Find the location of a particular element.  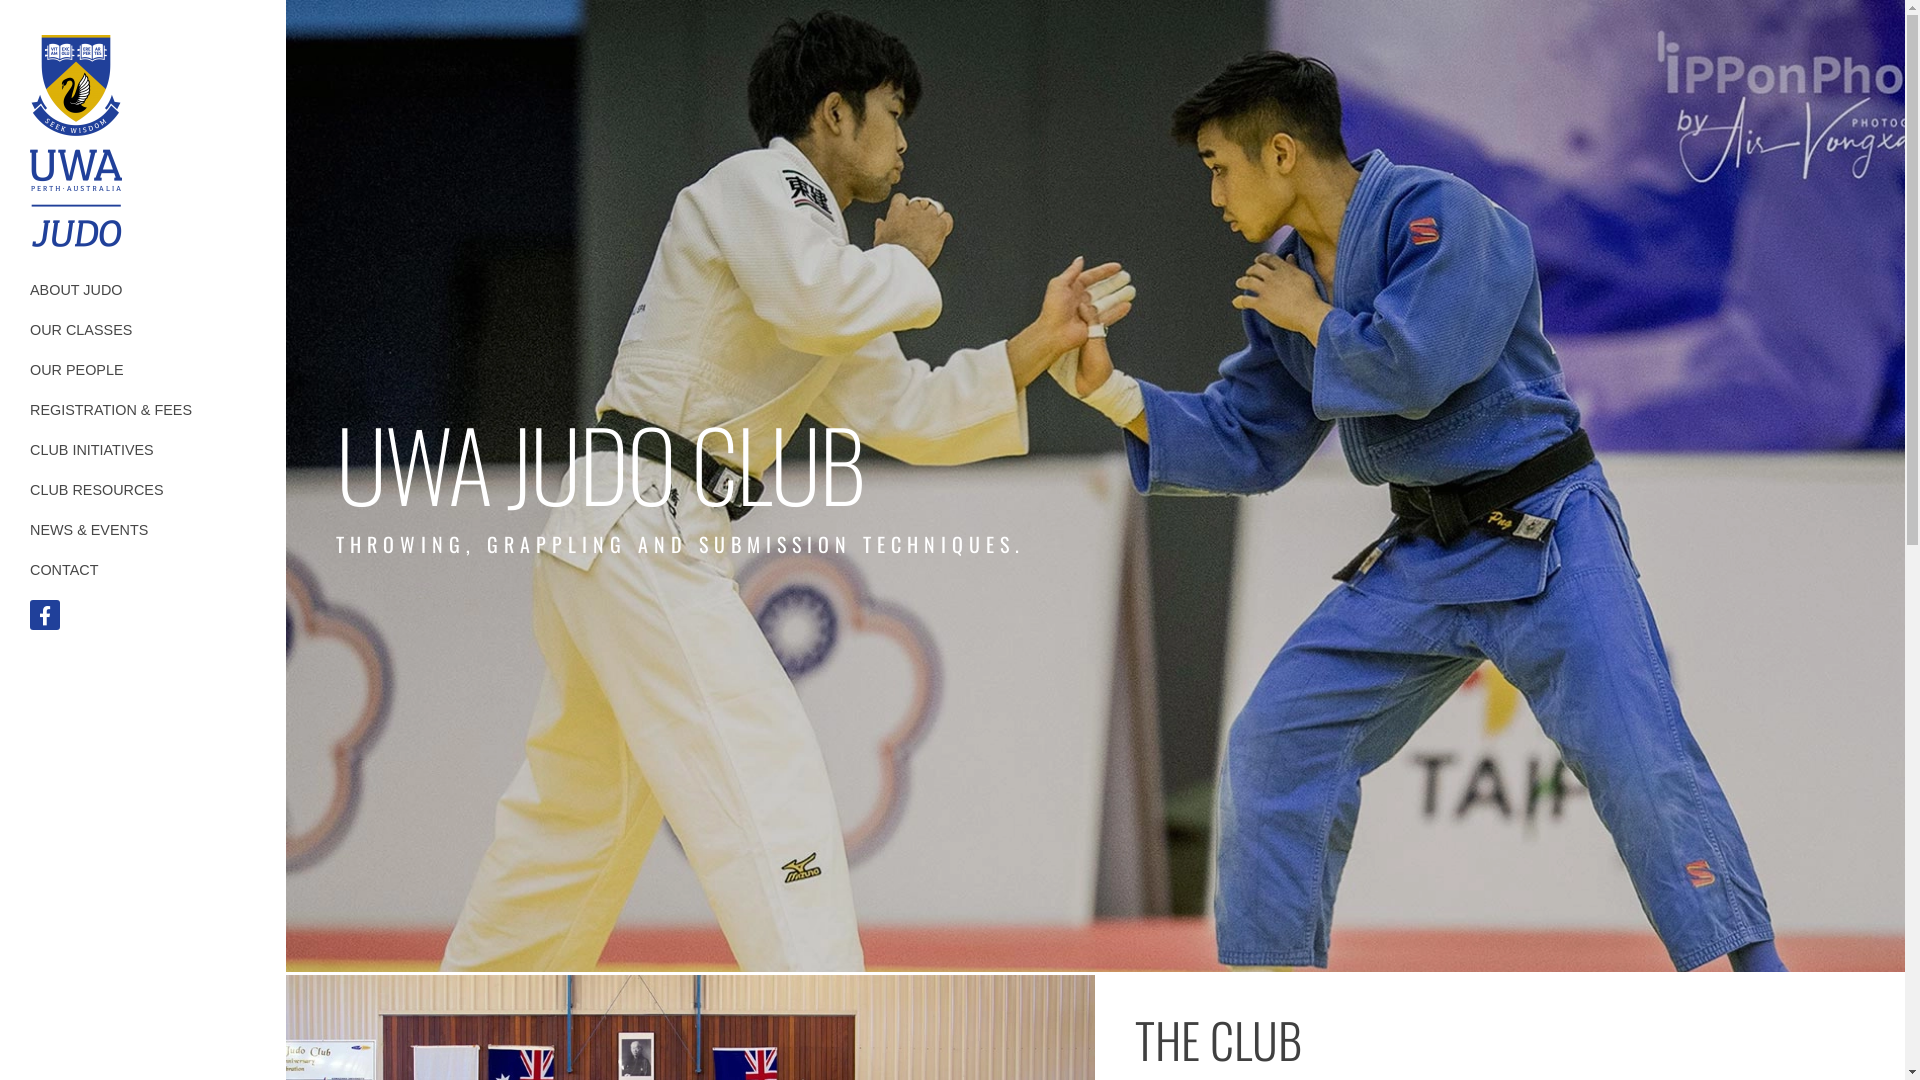

CLUB INITIATIVES is located at coordinates (143, 450).